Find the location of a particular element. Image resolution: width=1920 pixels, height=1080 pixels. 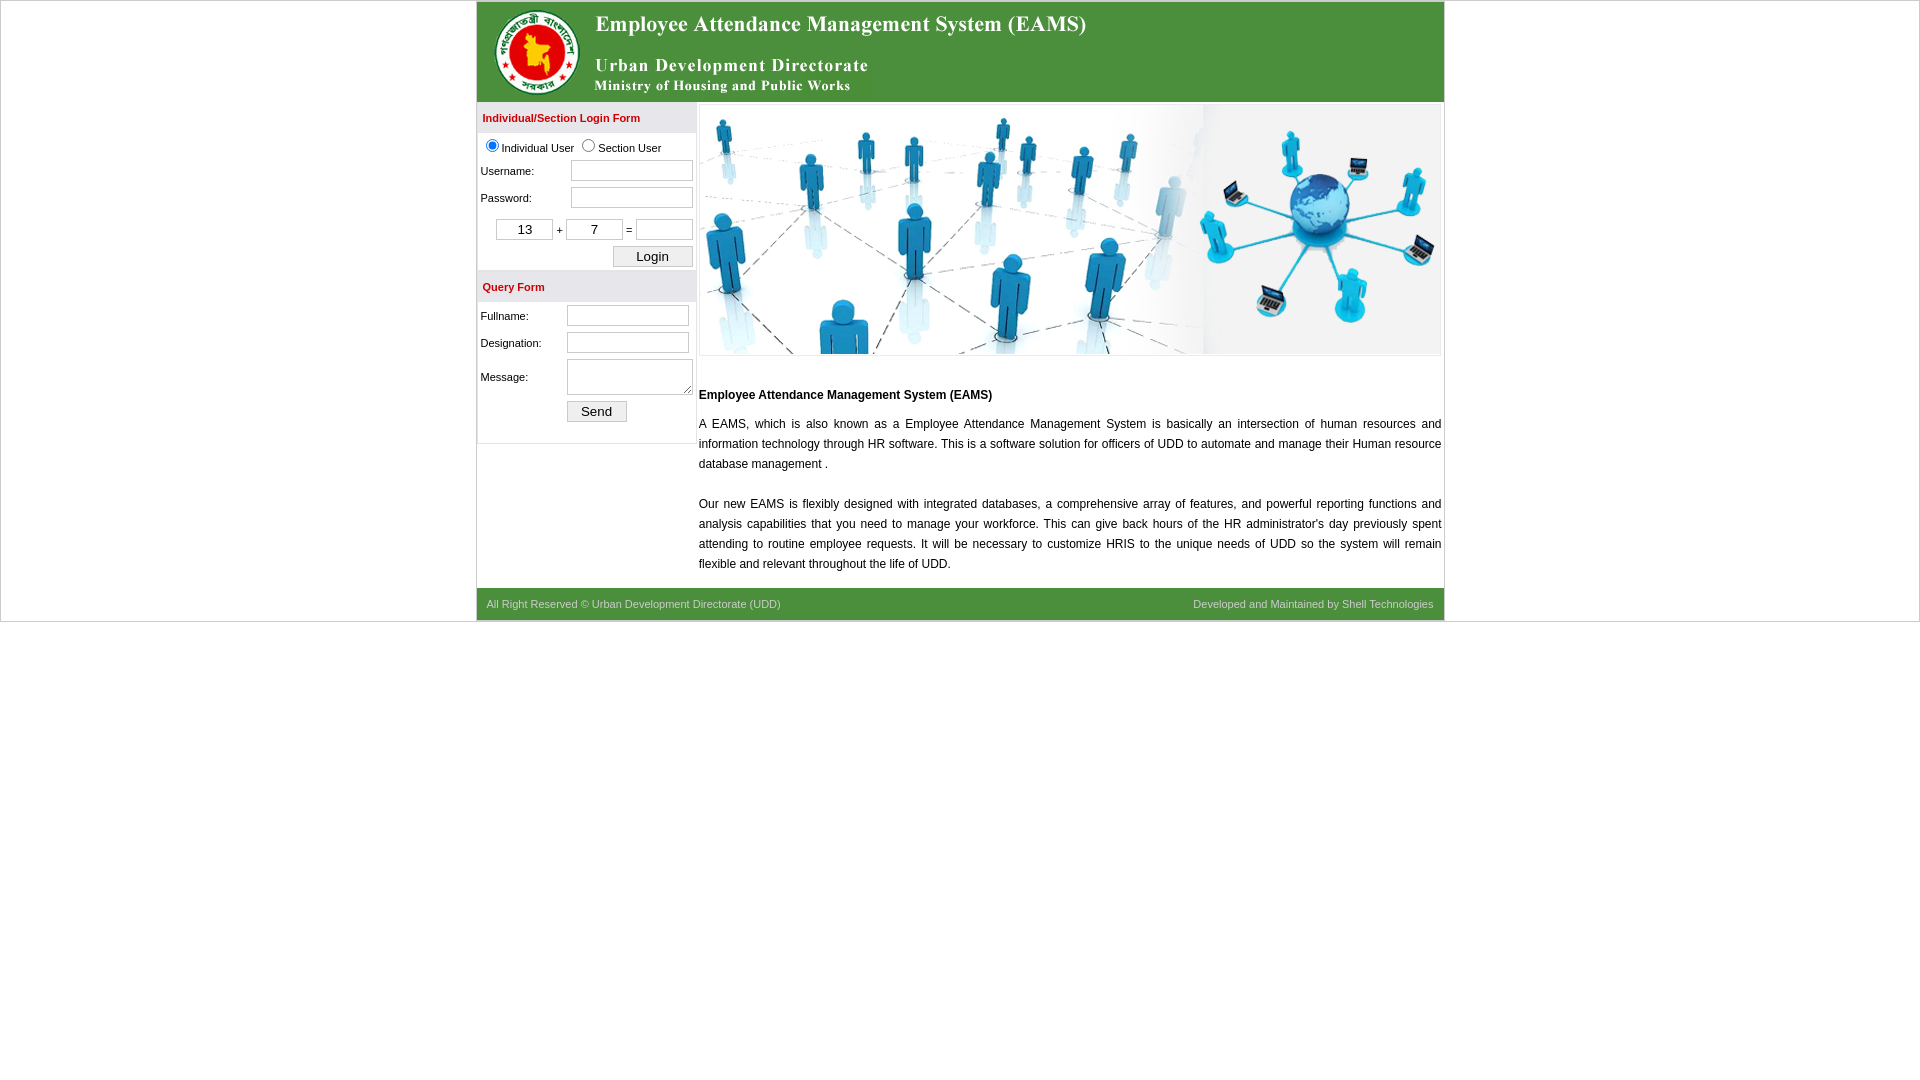

Enter User Name is located at coordinates (627, 316).